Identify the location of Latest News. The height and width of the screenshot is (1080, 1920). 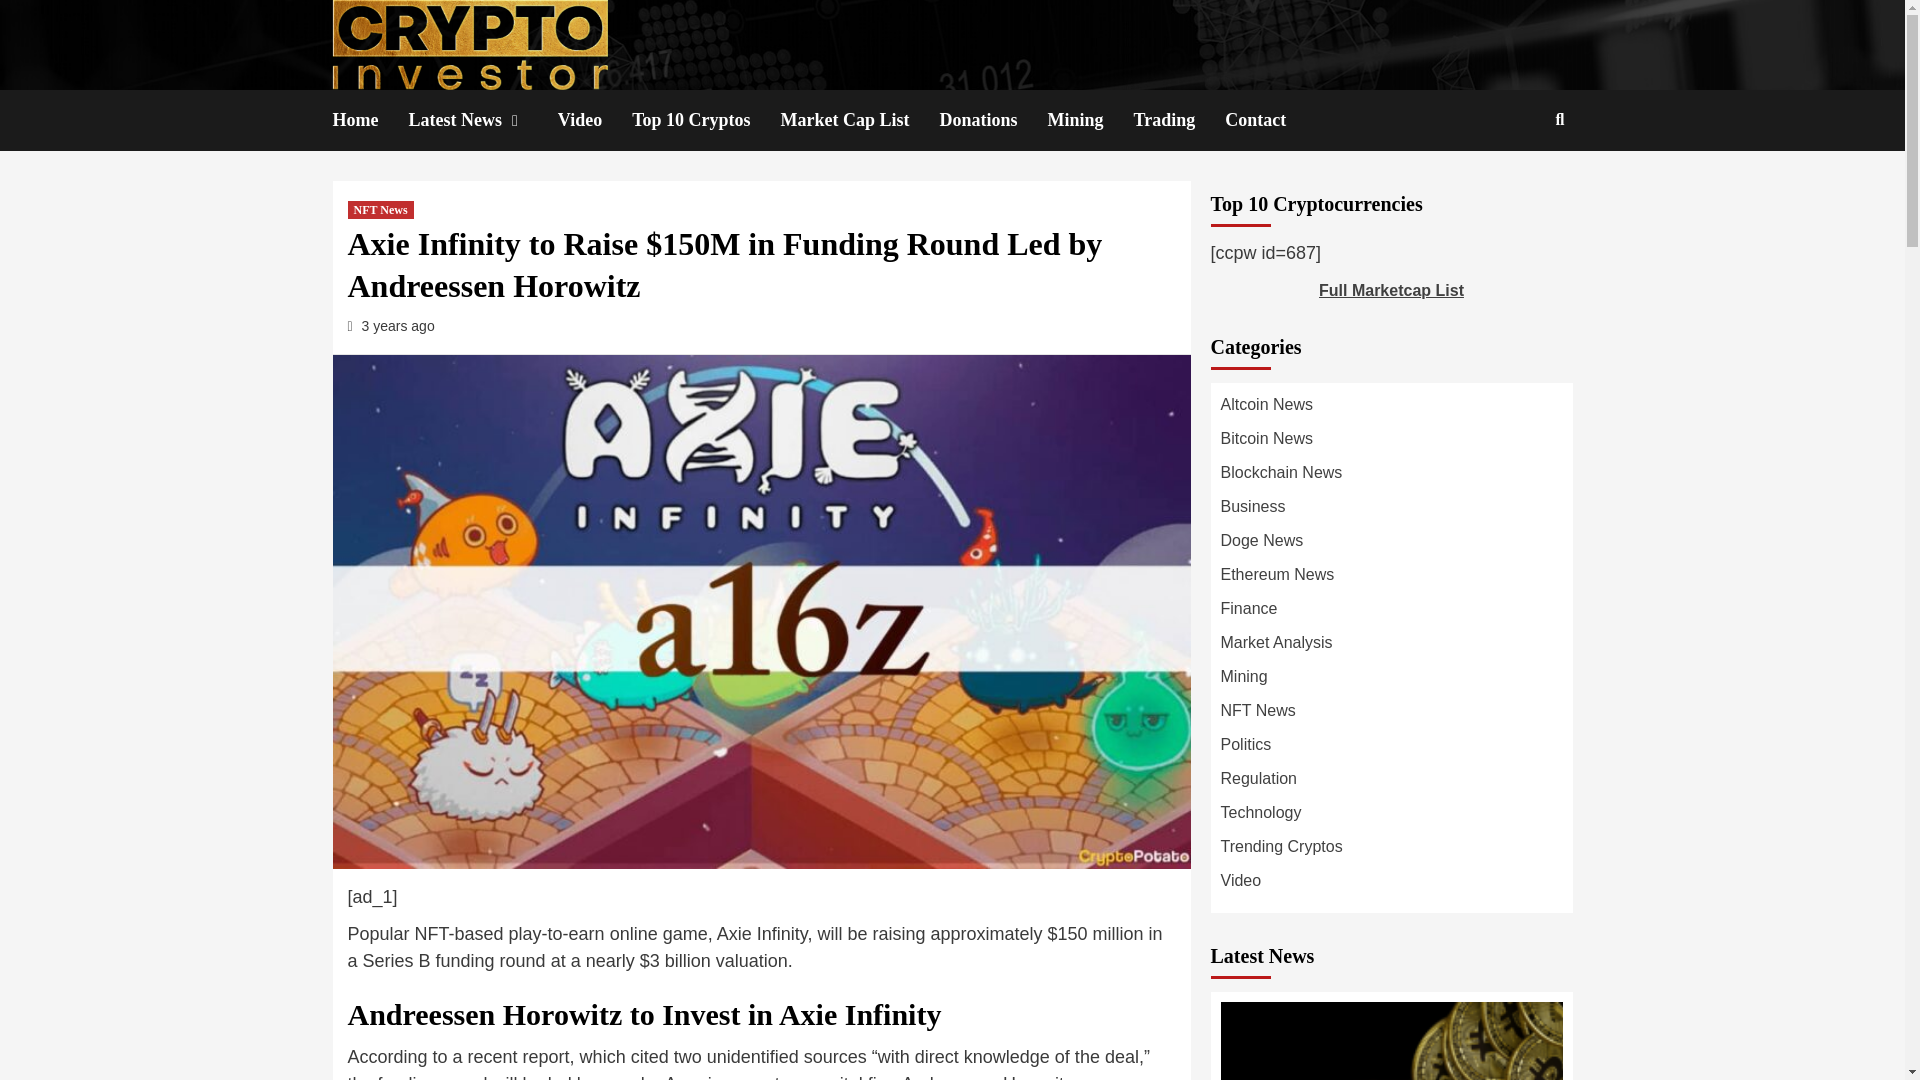
(482, 120).